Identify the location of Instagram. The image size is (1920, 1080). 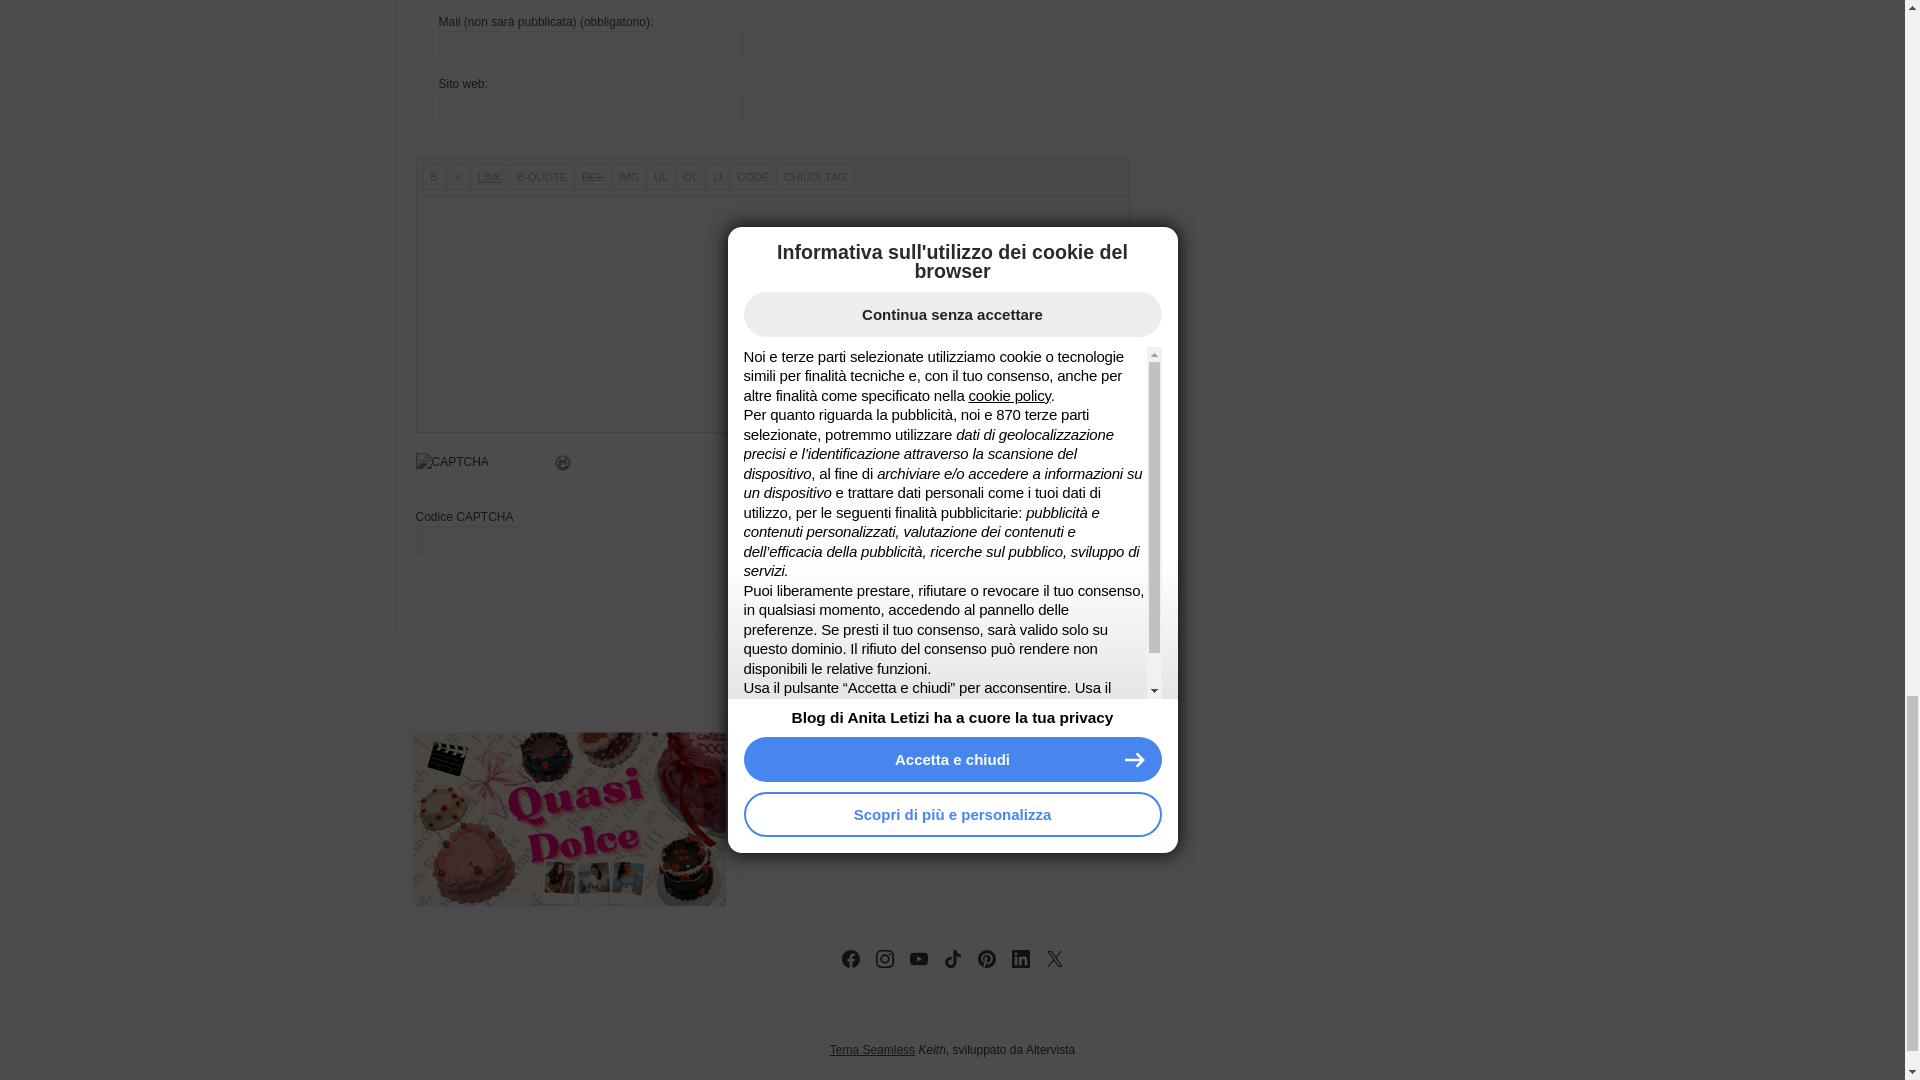
(884, 959).